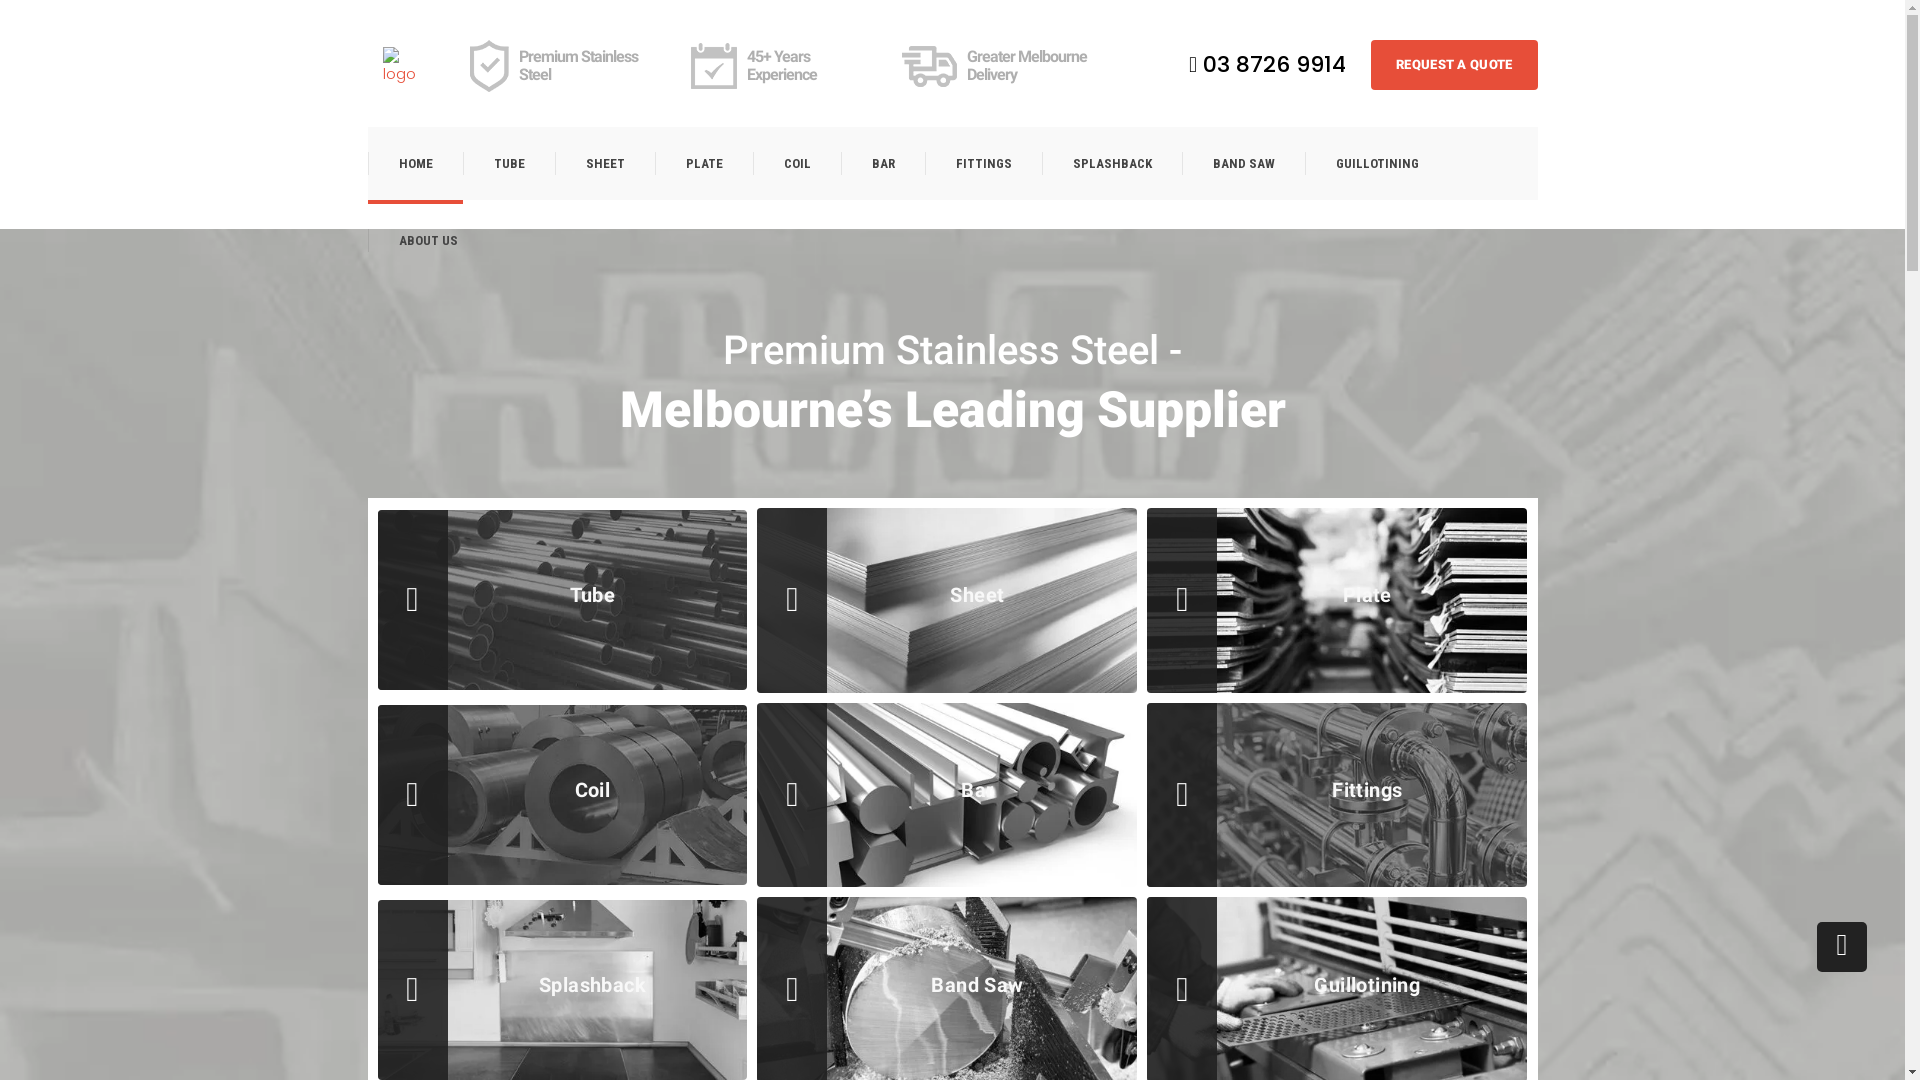 This screenshot has width=1920, height=1080. I want to click on GUILLOTINING, so click(1376, 164).